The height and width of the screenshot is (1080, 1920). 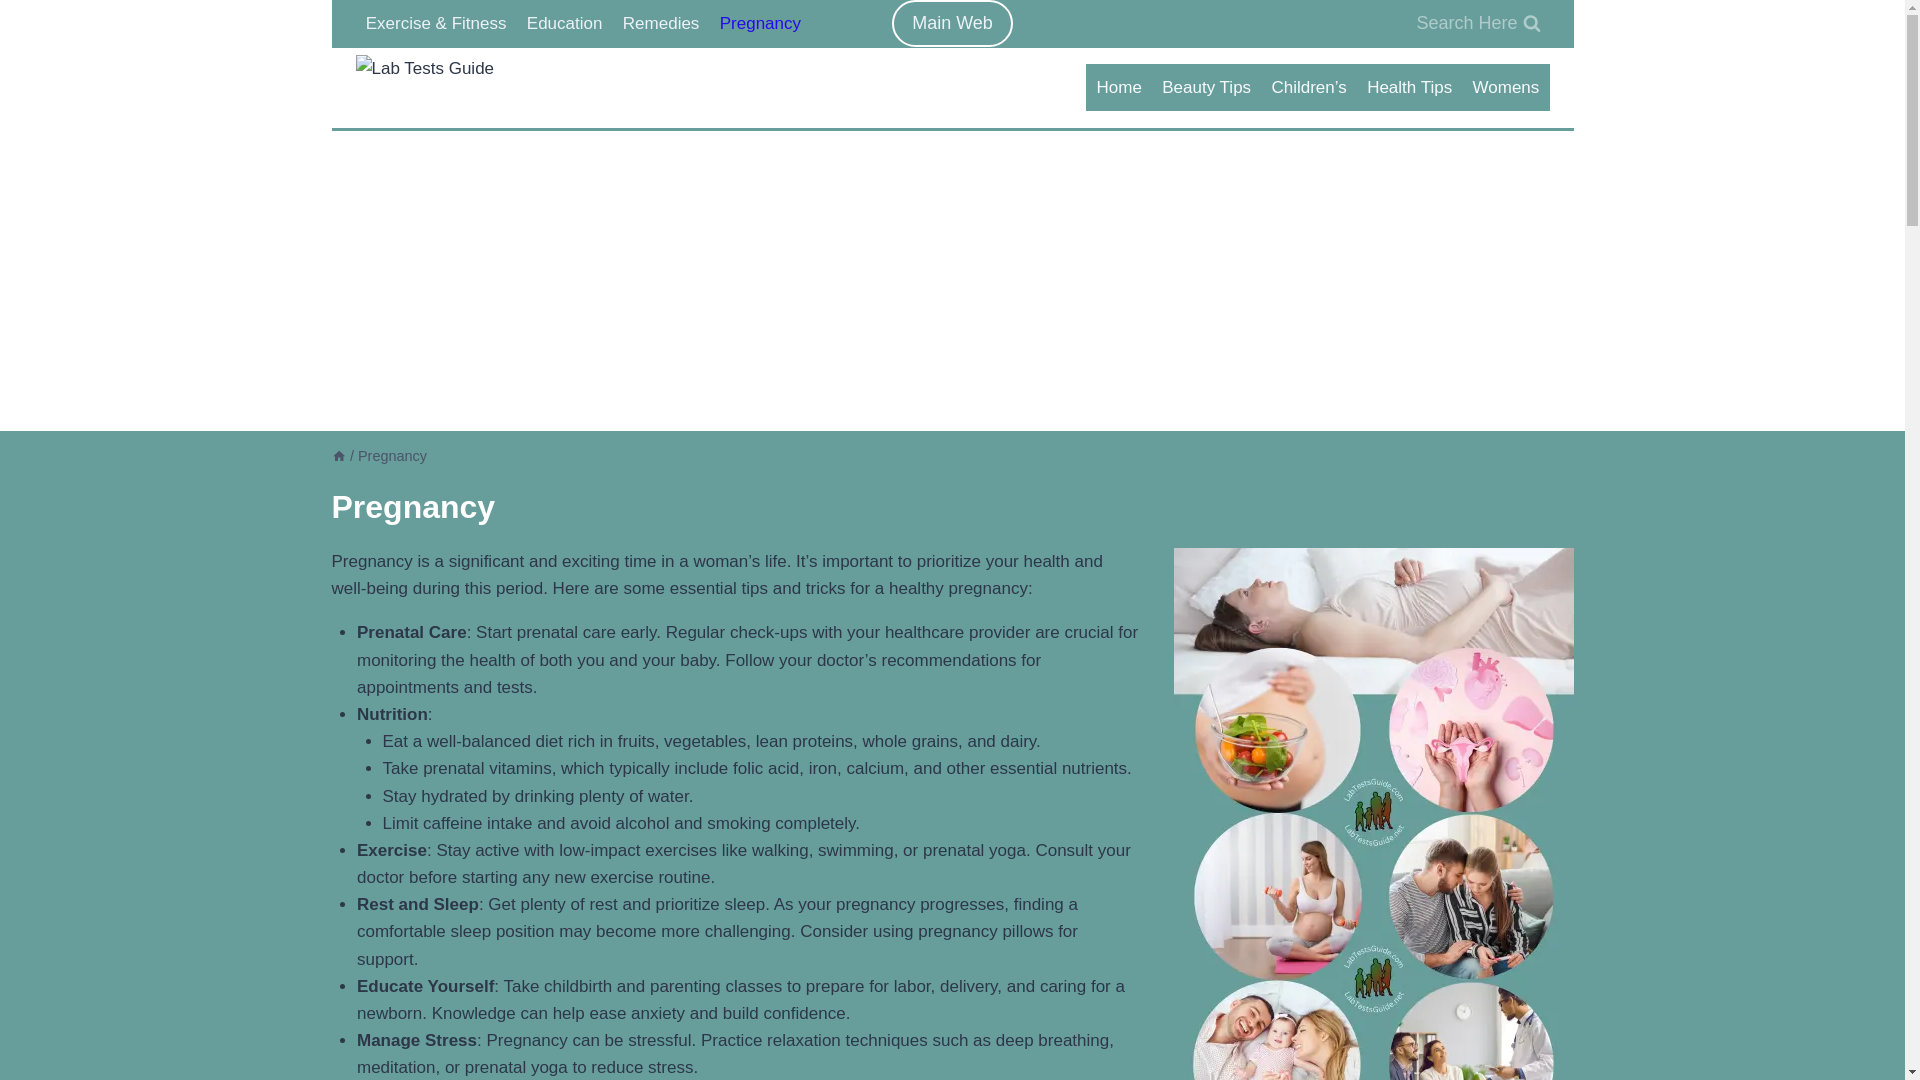 I want to click on Beauty Tips, so click(x=1206, y=88).